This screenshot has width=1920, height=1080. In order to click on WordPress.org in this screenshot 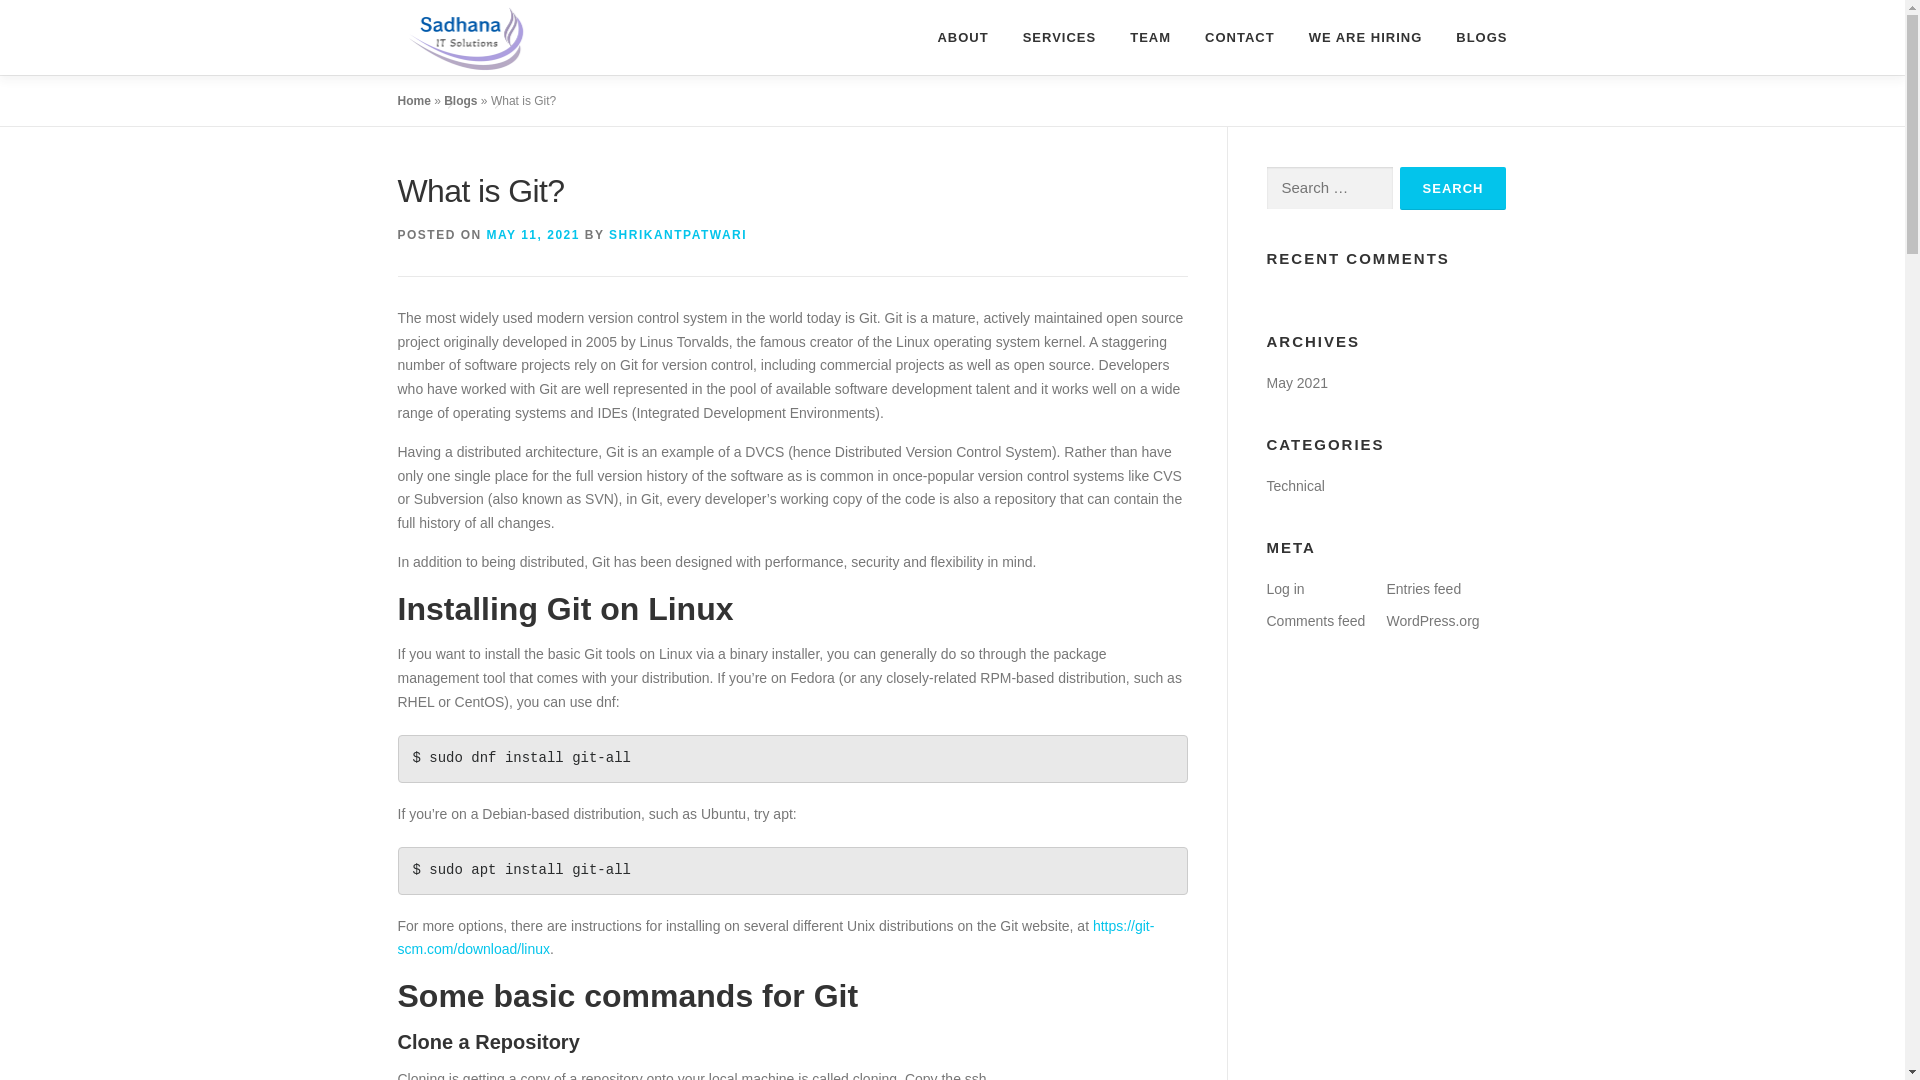, I will do `click(1432, 620)`.